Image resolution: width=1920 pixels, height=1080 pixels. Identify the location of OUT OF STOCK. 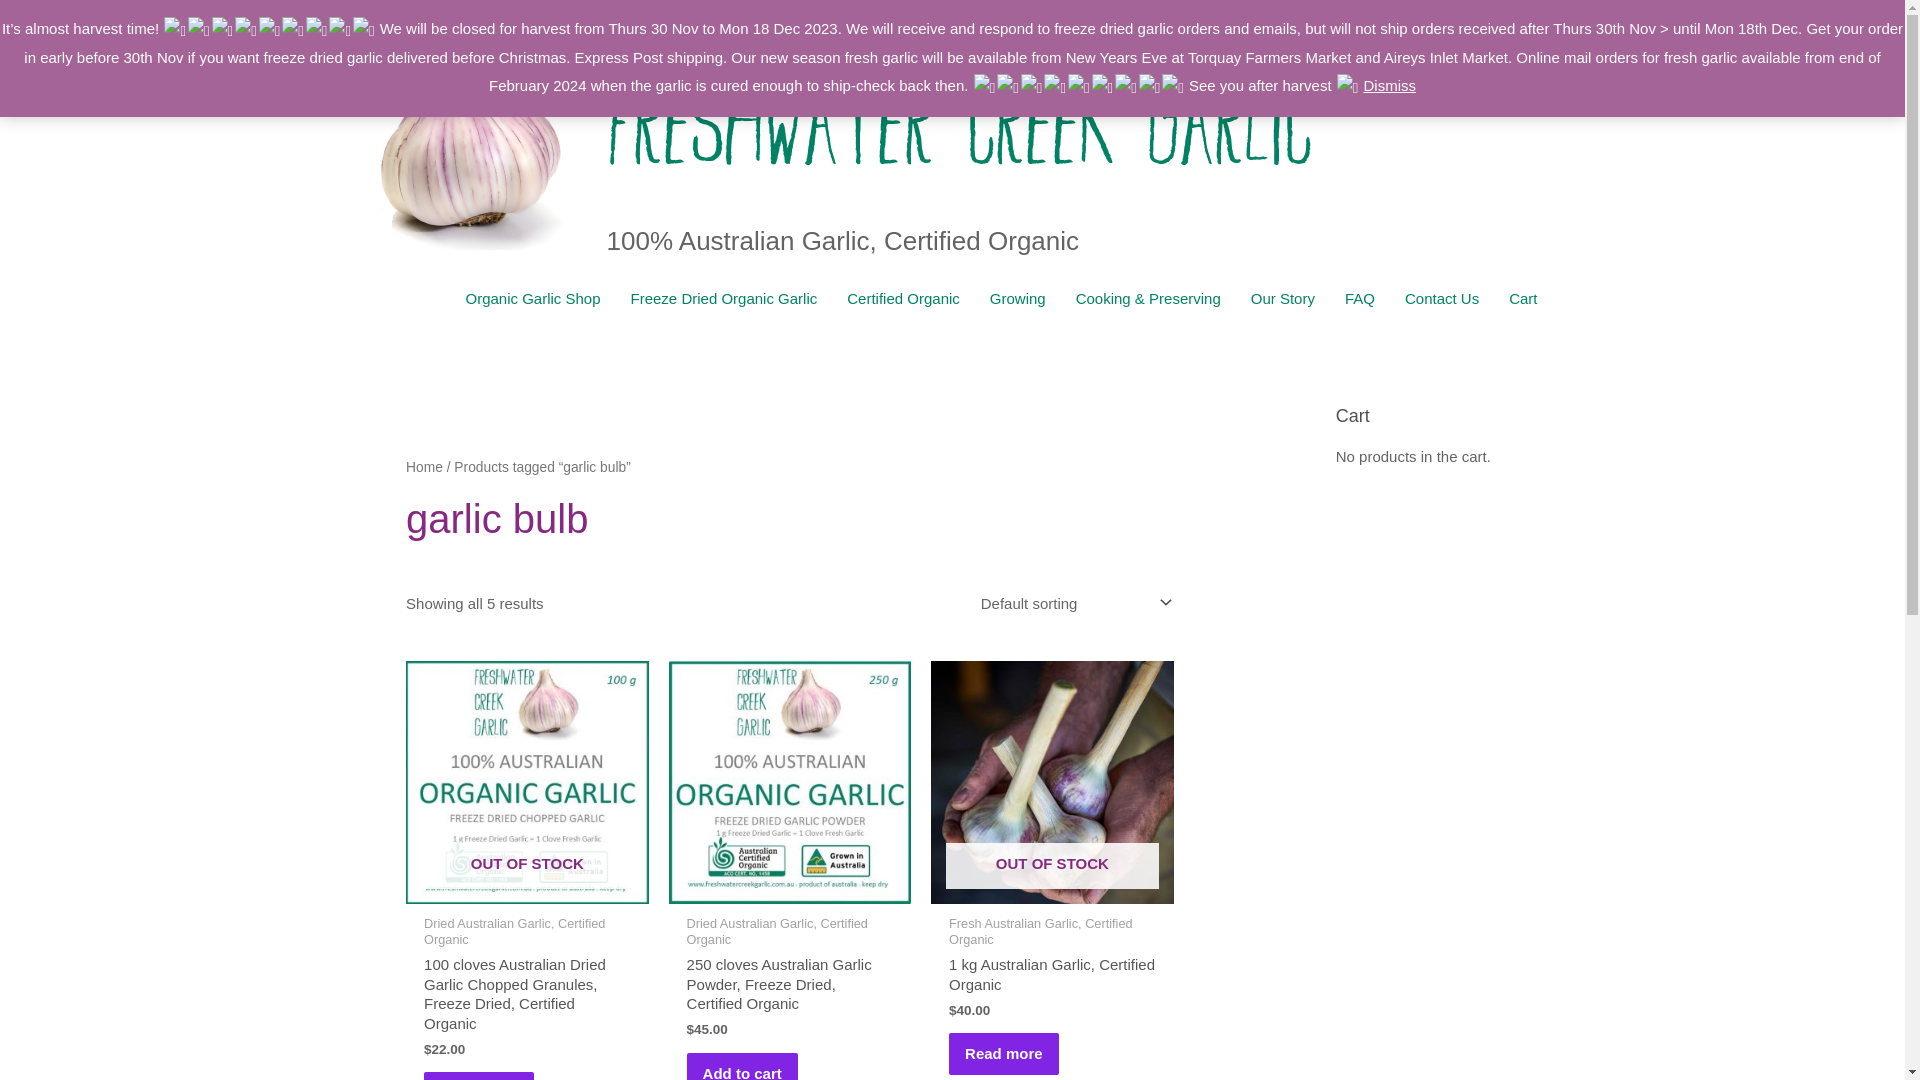
(528, 782).